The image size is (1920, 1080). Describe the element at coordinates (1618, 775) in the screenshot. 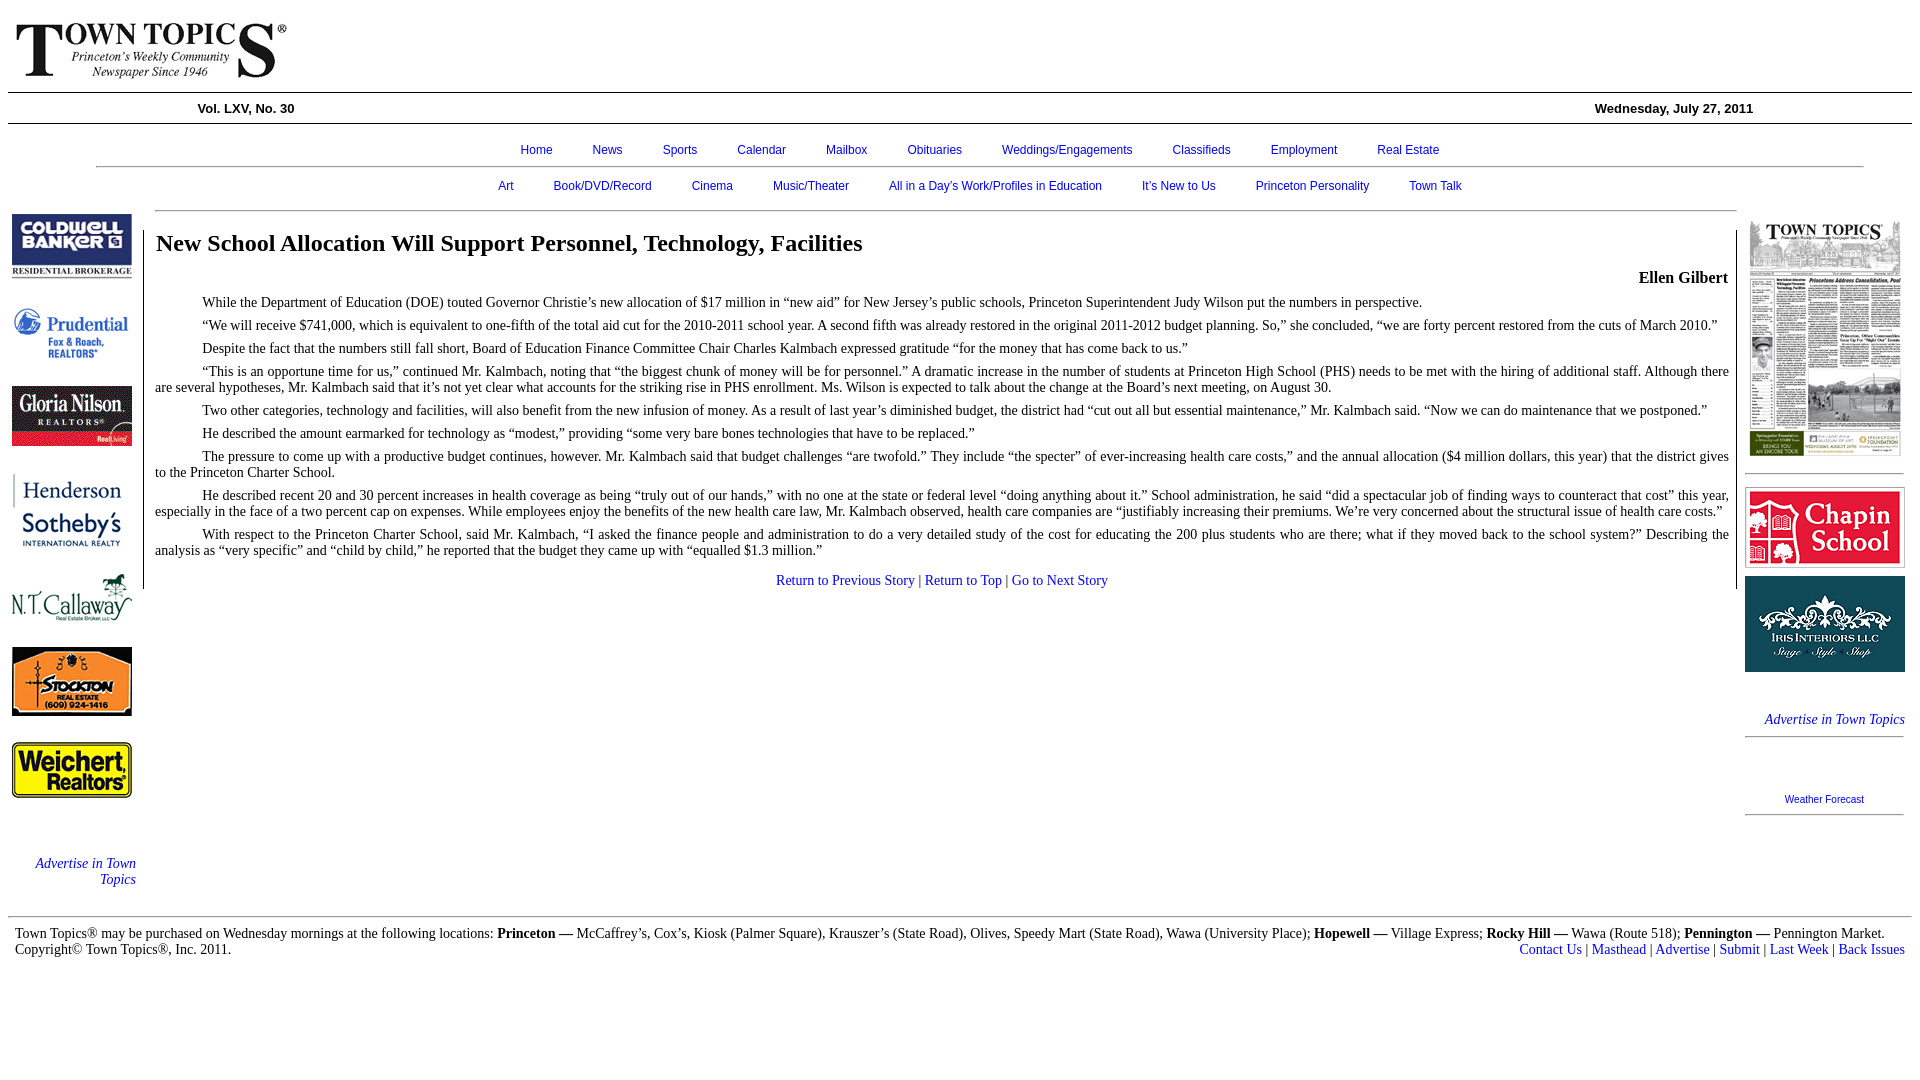

I see `Masthead` at that location.